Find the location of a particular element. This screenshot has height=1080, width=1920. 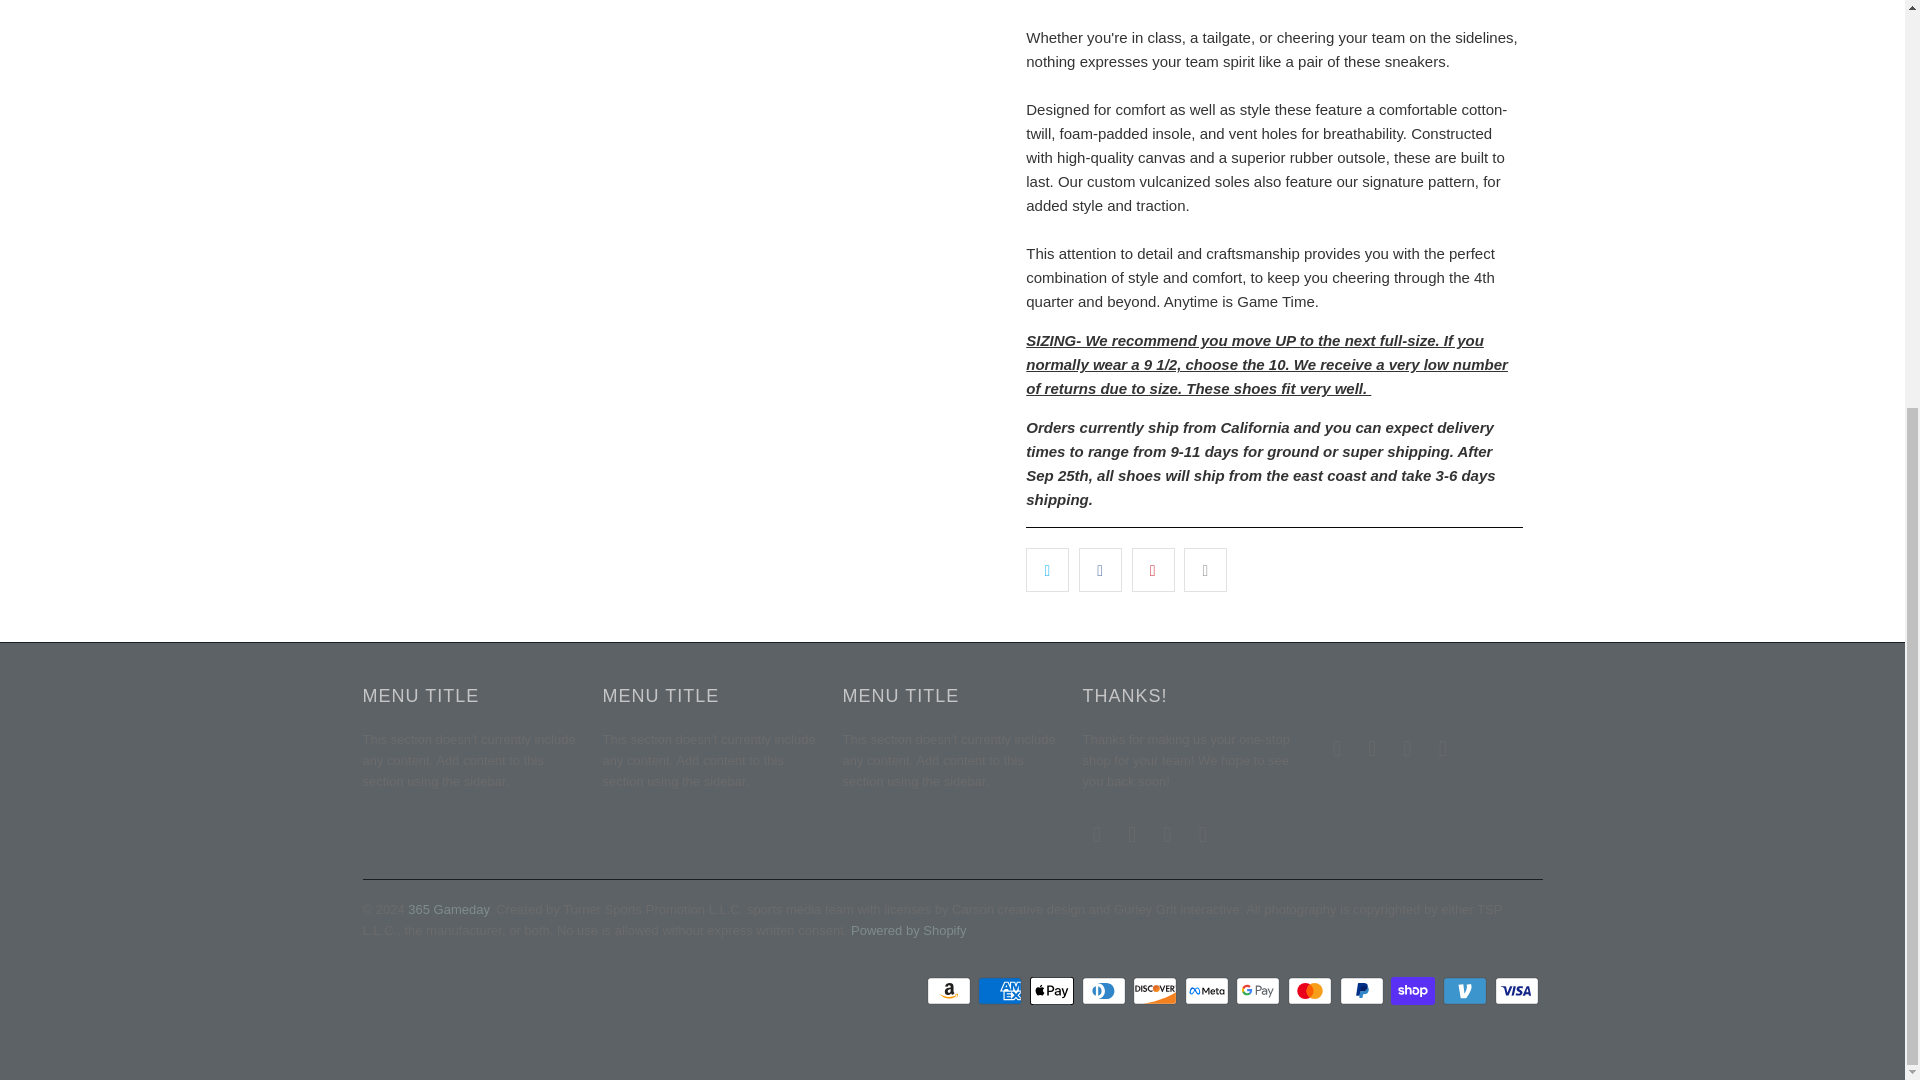

365 Gameday on Instagram is located at coordinates (1168, 834).